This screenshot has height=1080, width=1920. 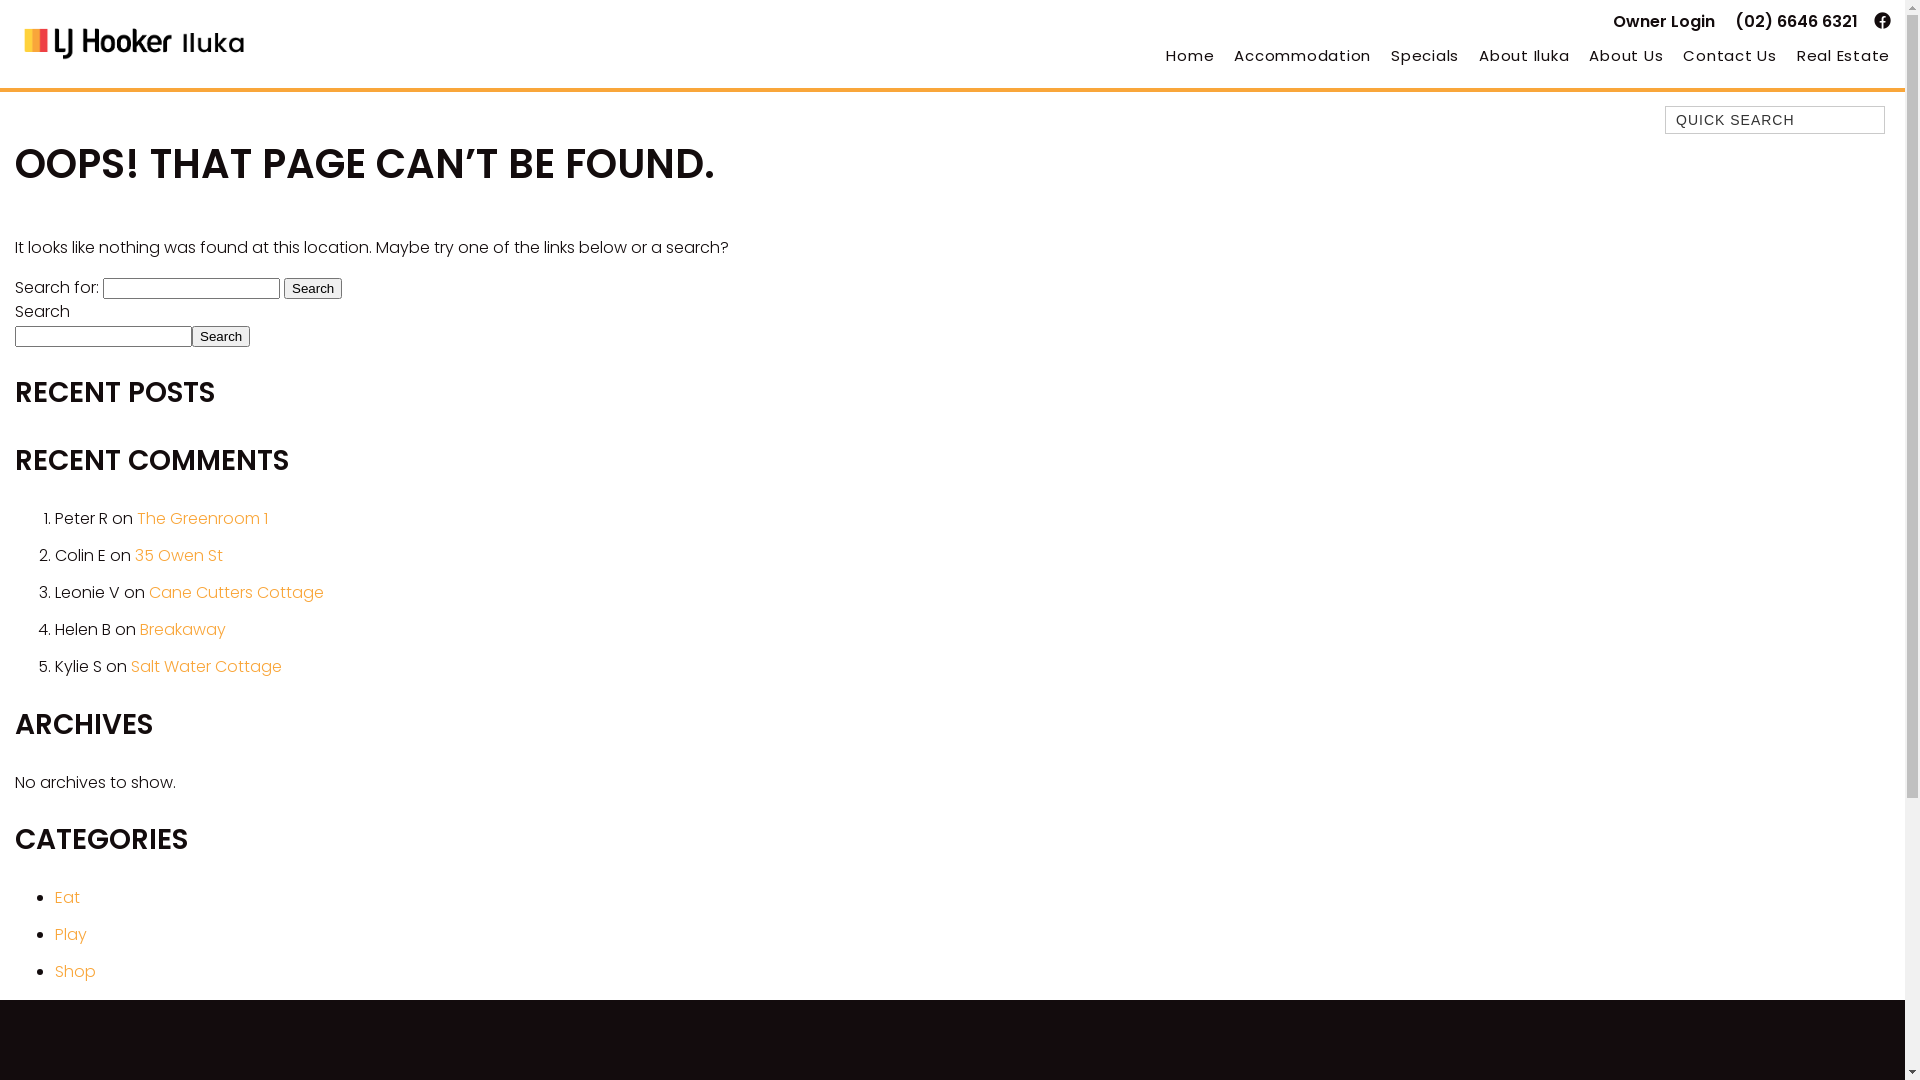 What do you see at coordinates (313, 288) in the screenshot?
I see `Search` at bounding box center [313, 288].